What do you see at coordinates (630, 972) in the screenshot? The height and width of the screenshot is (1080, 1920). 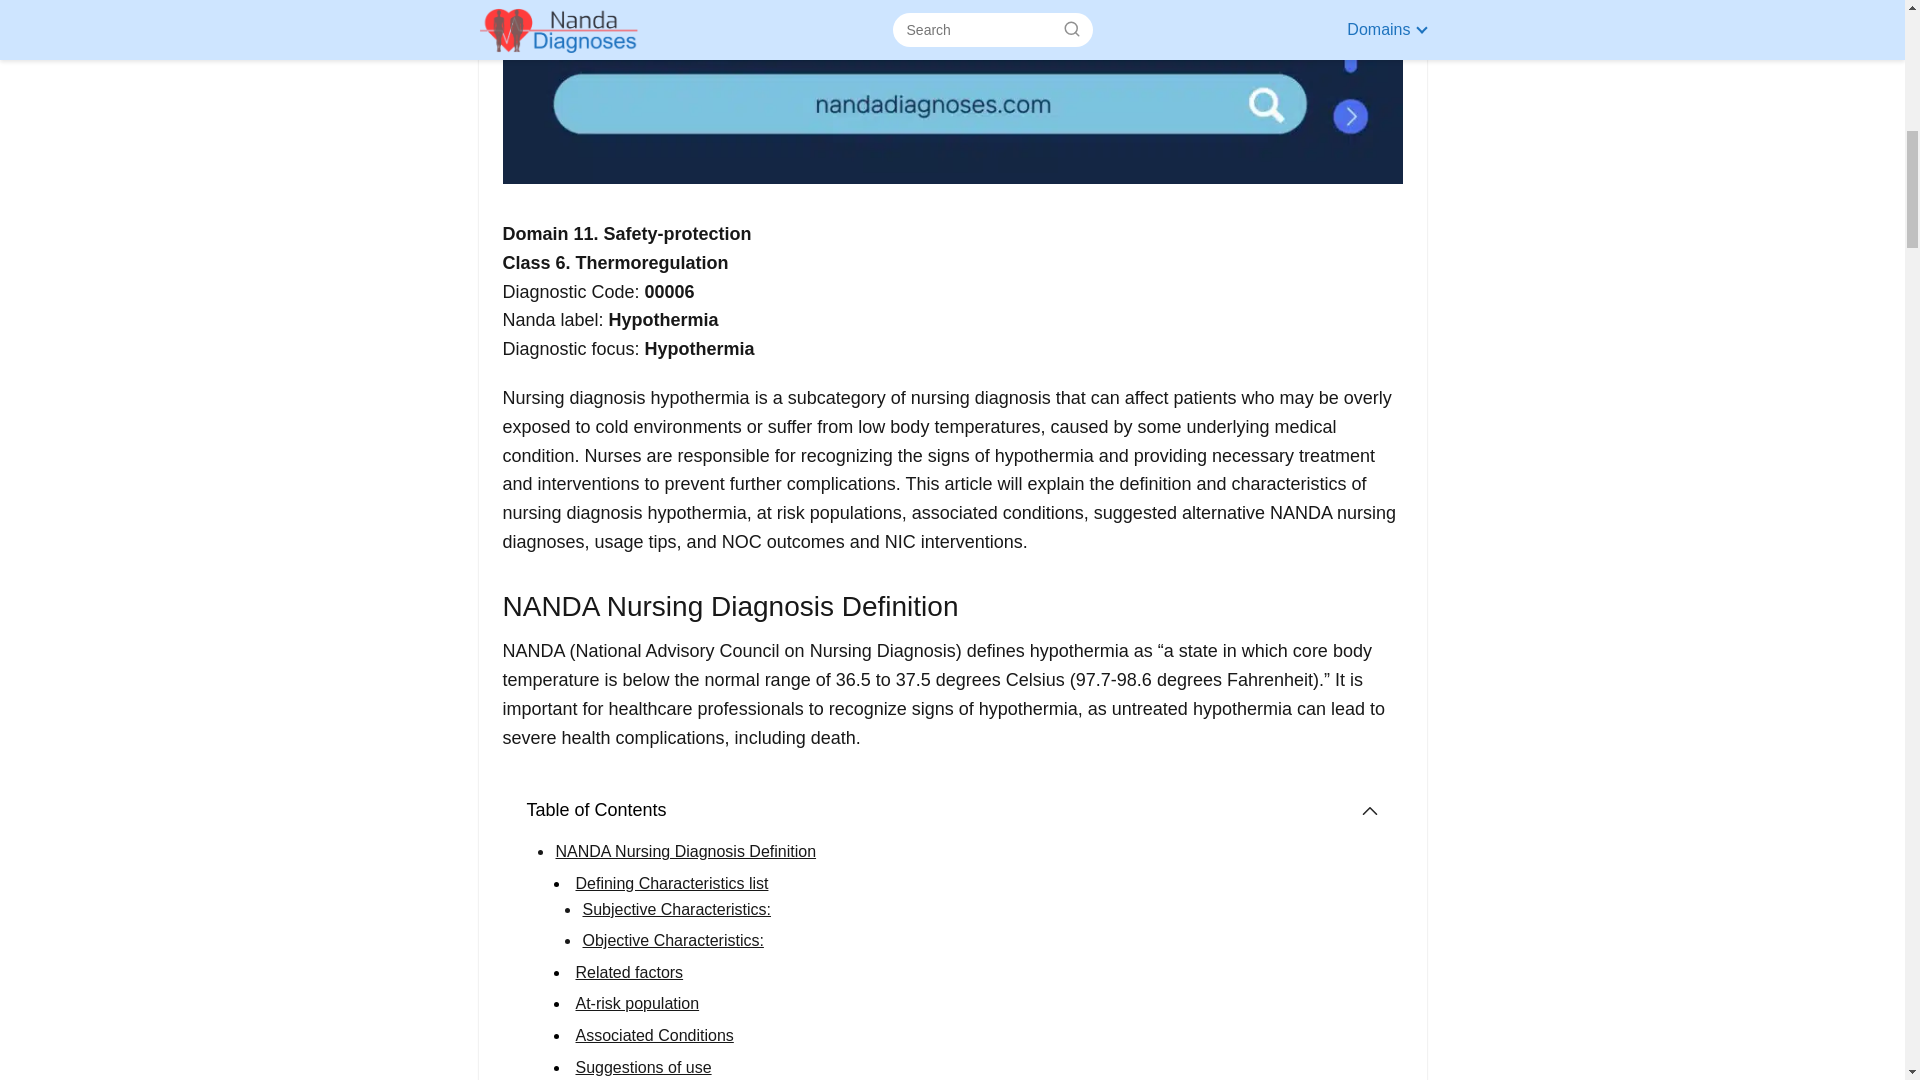 I see `Related factors` at bounding box center [630, 972].